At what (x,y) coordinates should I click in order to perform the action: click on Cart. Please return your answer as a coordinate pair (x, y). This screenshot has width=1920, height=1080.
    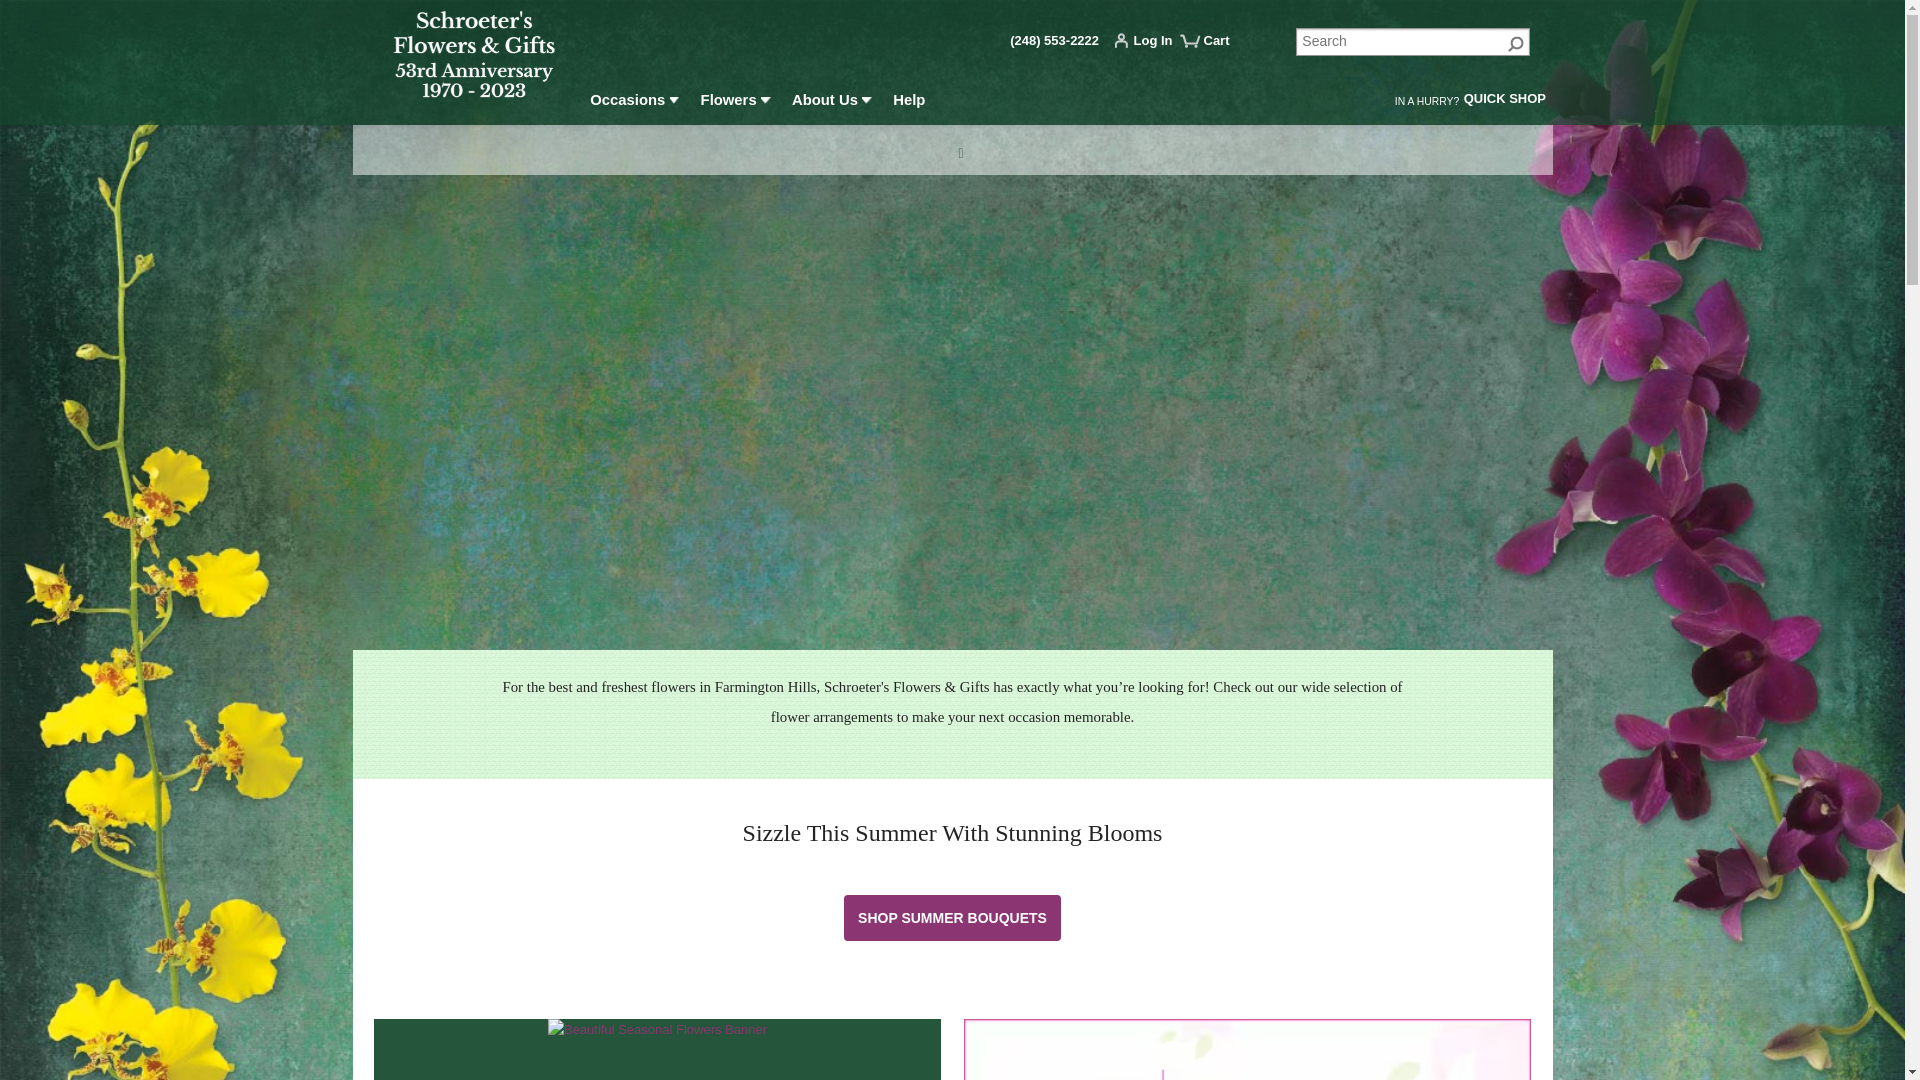
    Looking at the image, I should click on (1213, 48).